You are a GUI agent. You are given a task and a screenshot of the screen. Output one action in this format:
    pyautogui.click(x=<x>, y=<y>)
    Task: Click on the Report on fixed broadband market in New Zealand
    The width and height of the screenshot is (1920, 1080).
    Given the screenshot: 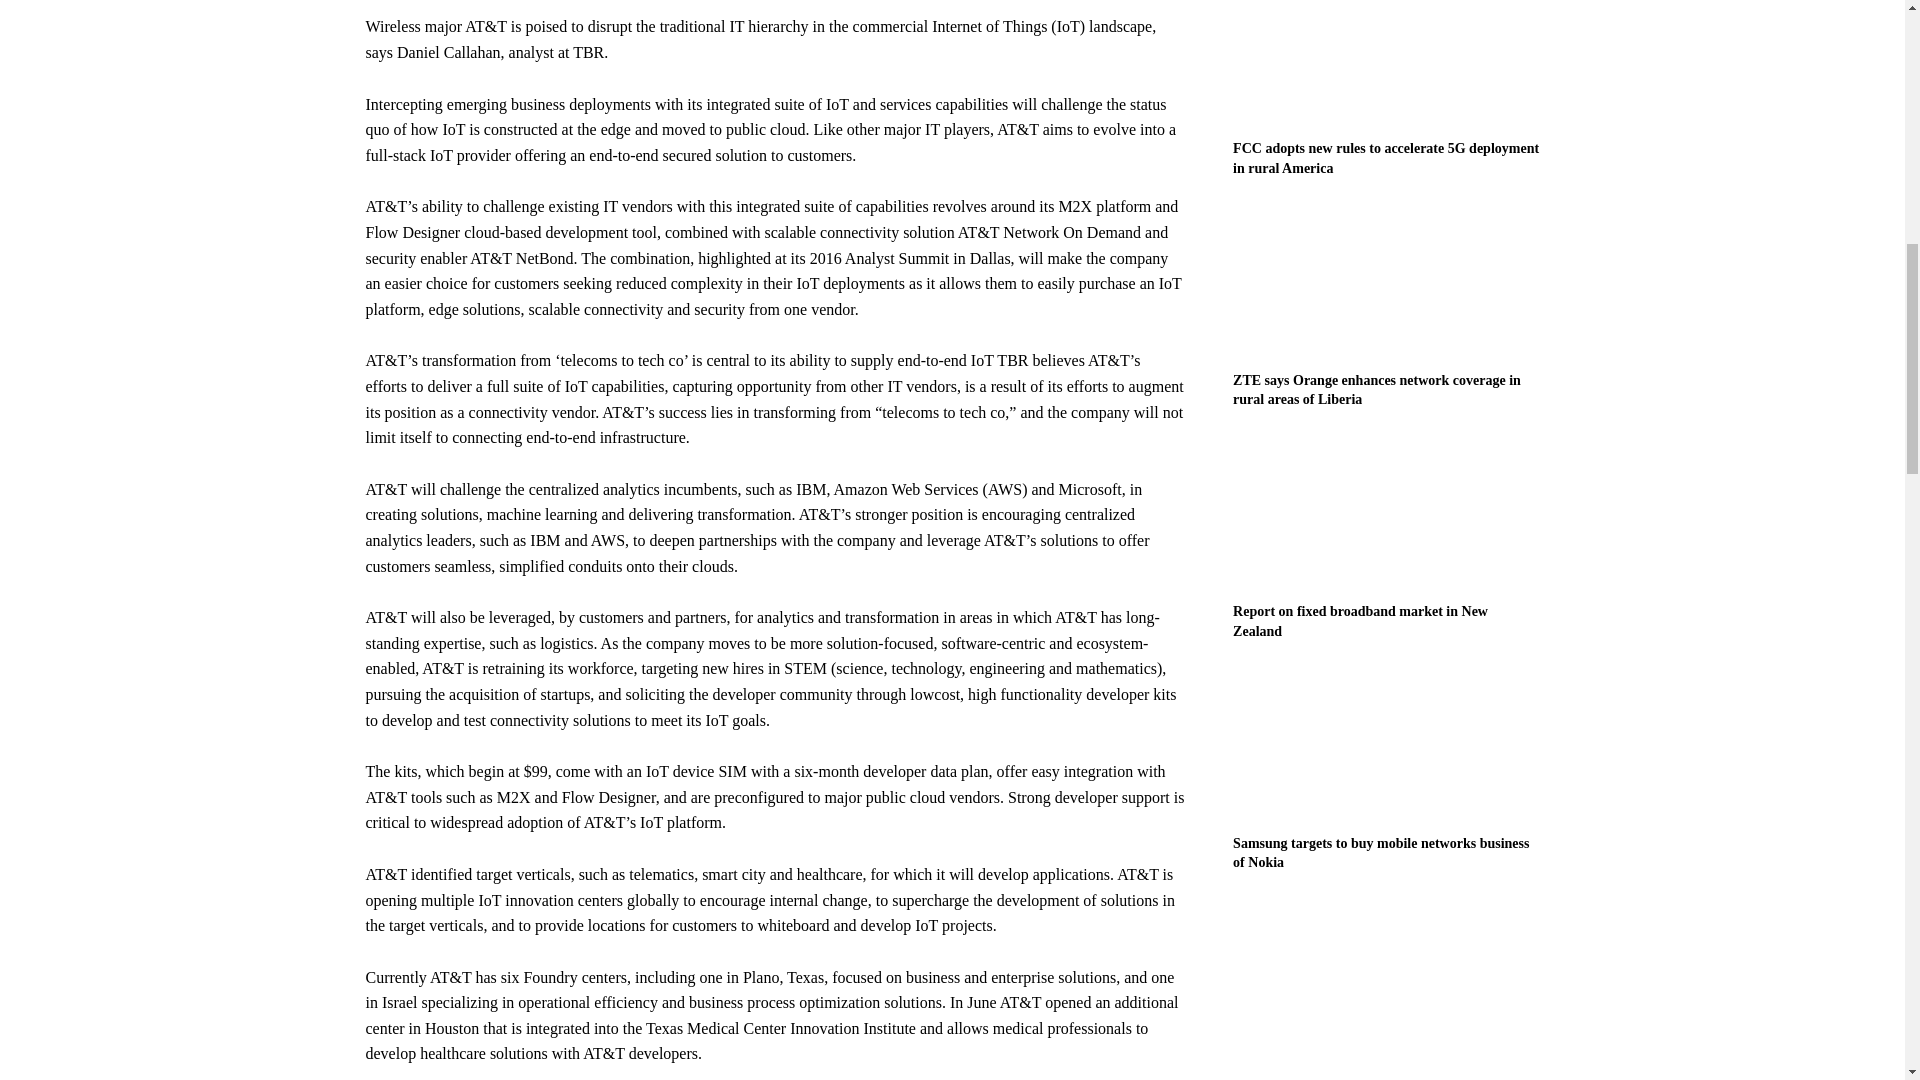 What is the action you would take?
    pyautogui.click(x=1386, y=512)
    